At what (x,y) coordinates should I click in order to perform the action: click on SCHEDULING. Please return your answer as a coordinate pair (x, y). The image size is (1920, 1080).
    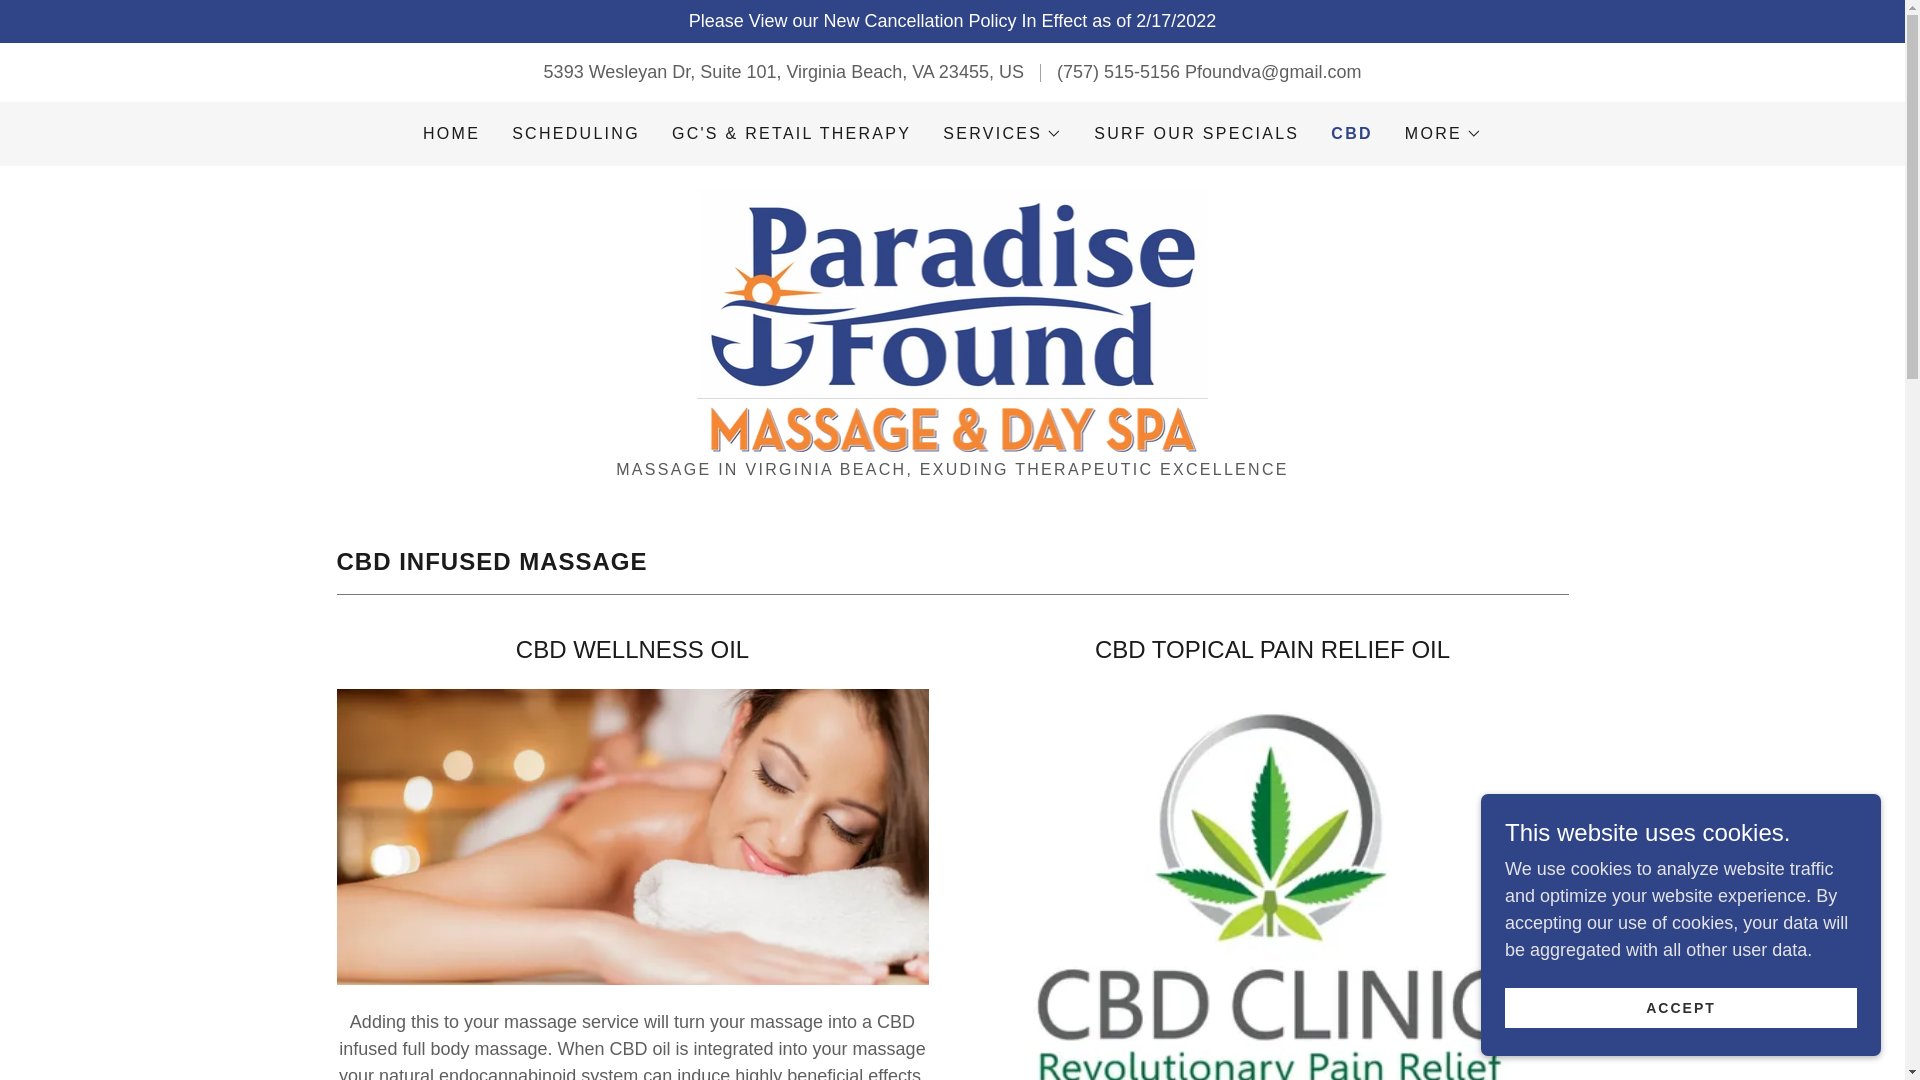
    Looking at the image, I should click on (576, 134).